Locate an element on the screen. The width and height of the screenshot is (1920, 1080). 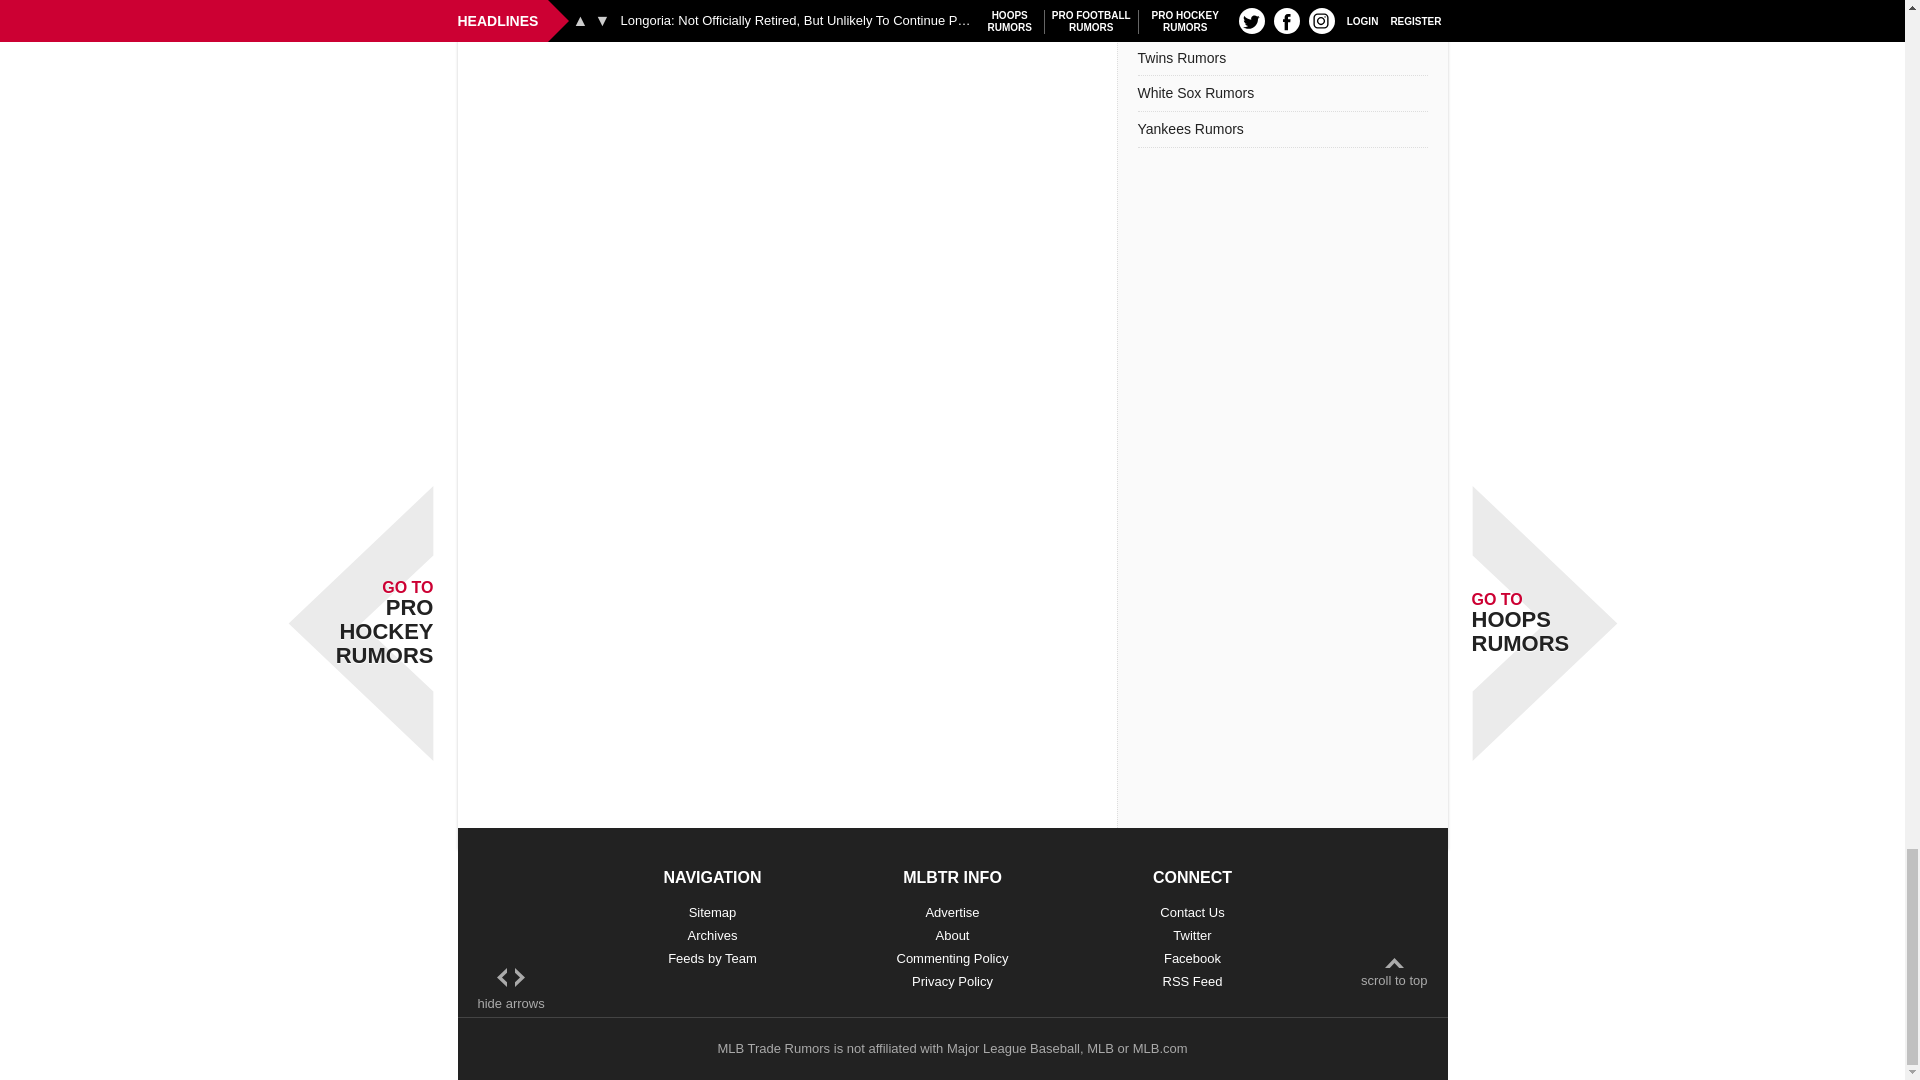
MLB Trade Rumors is located at coordinates (772, 1048).